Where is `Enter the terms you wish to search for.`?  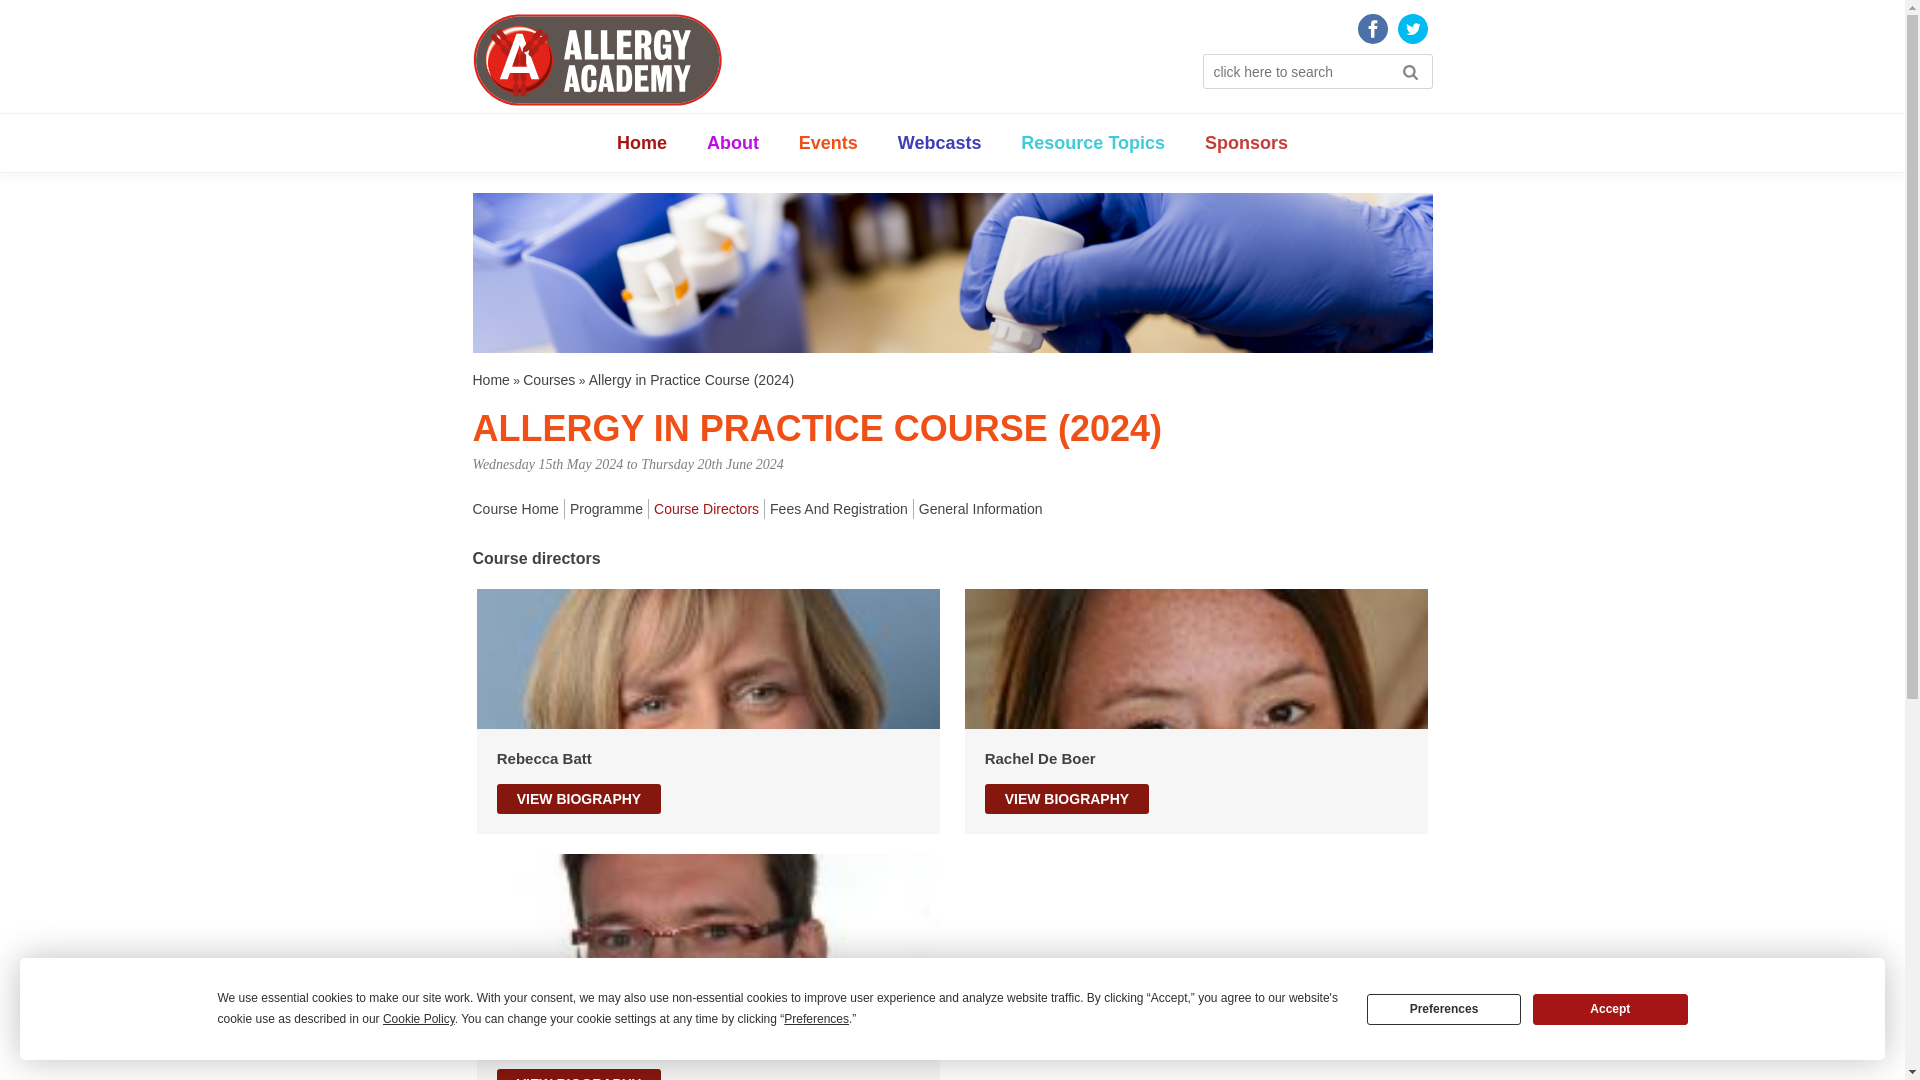
Enter the terms you wish to search for. is located at coordinates (1316, 71).